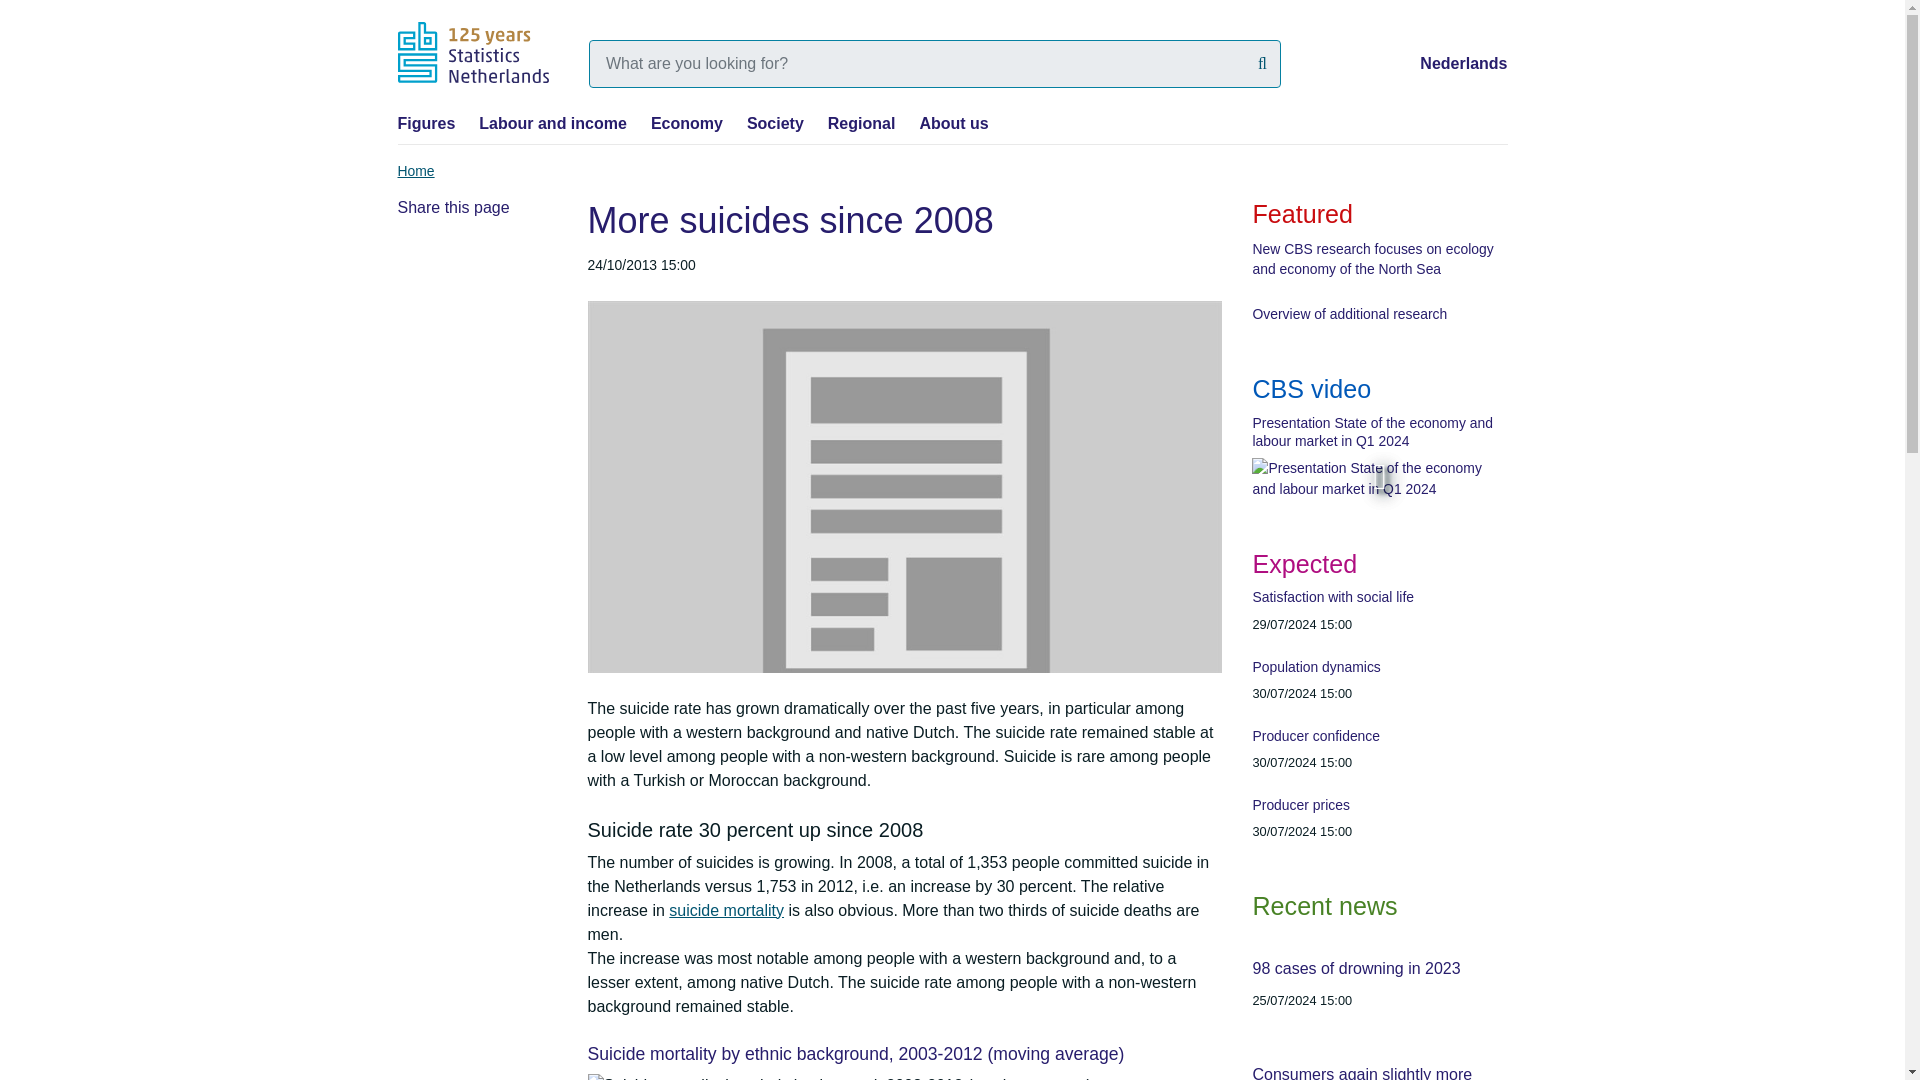 The width and height of the screenshot is (1920, 1080). What do you see at coordinates (473, 52) in the screenshot?
I see `CBS home` at bounding box center [473, 52].